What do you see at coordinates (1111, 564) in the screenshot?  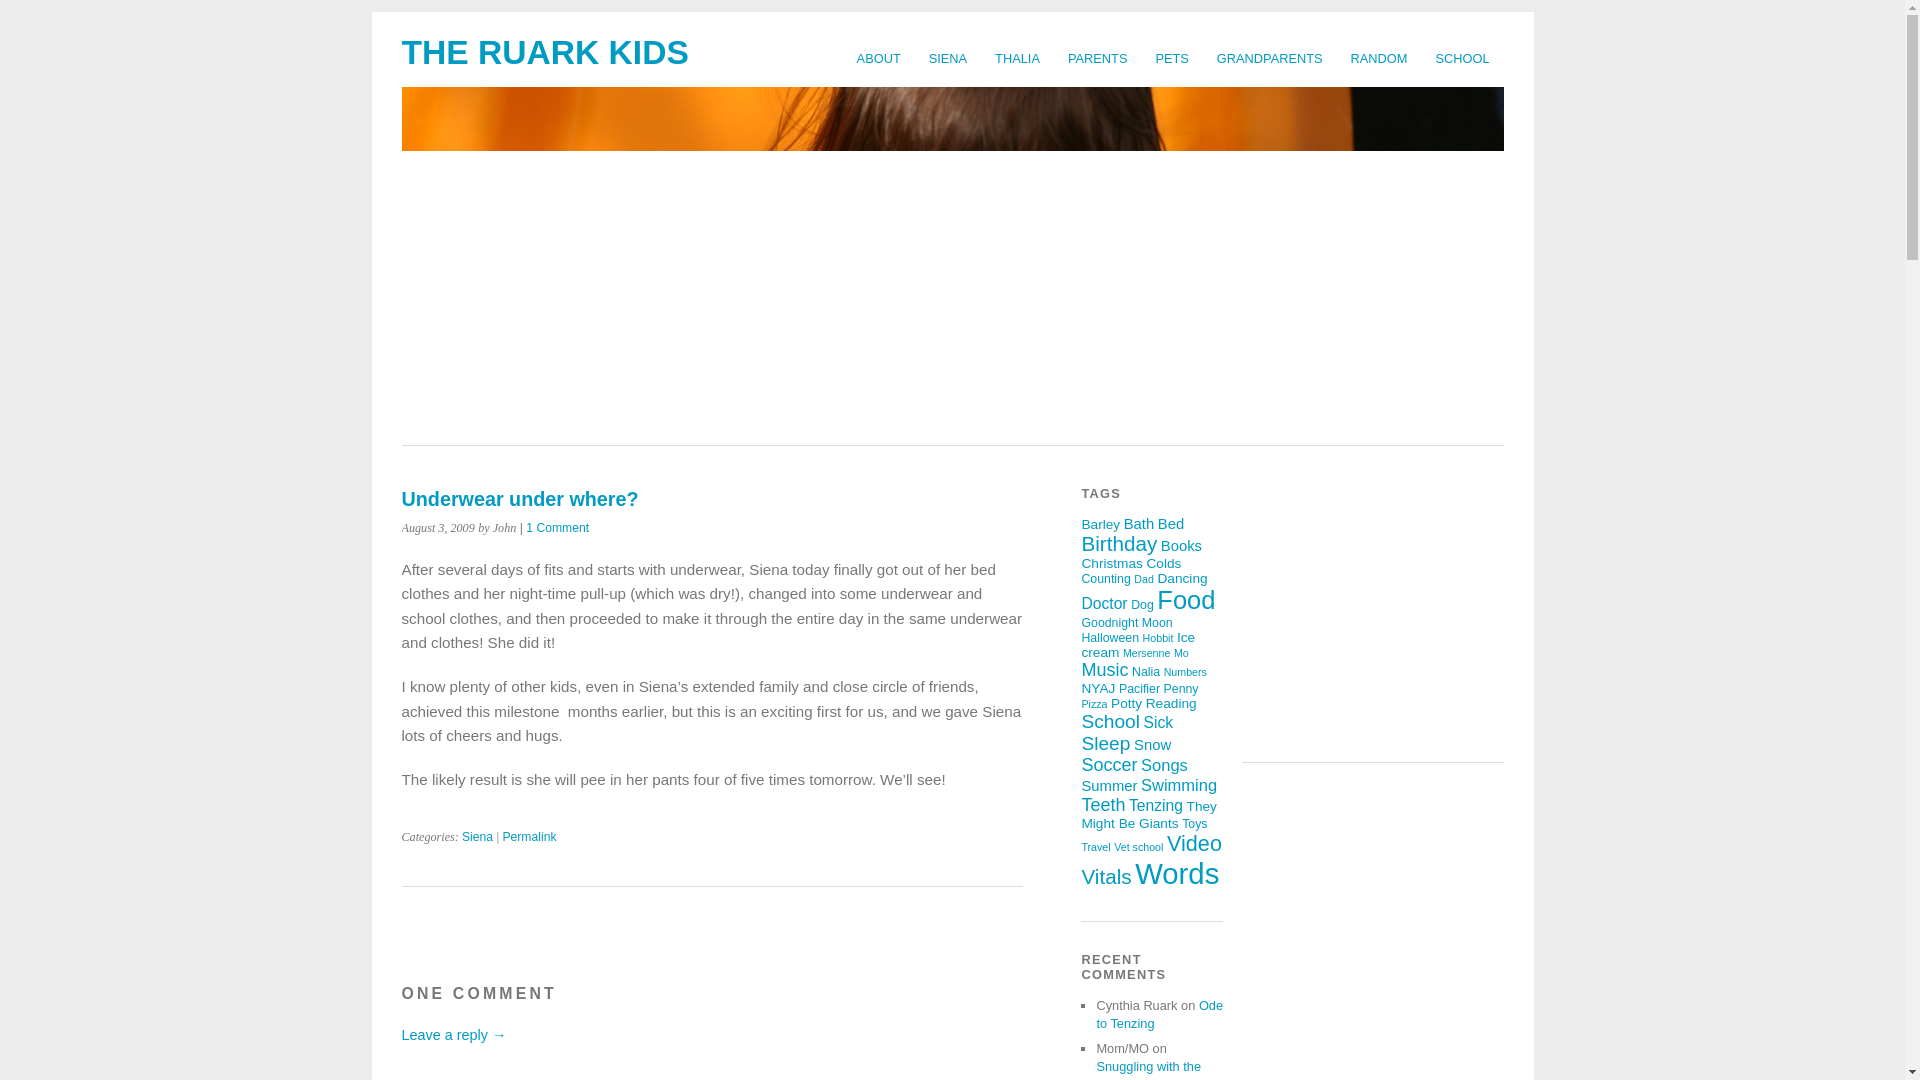 I see `Christmas` at bounding box center [1111, 564].